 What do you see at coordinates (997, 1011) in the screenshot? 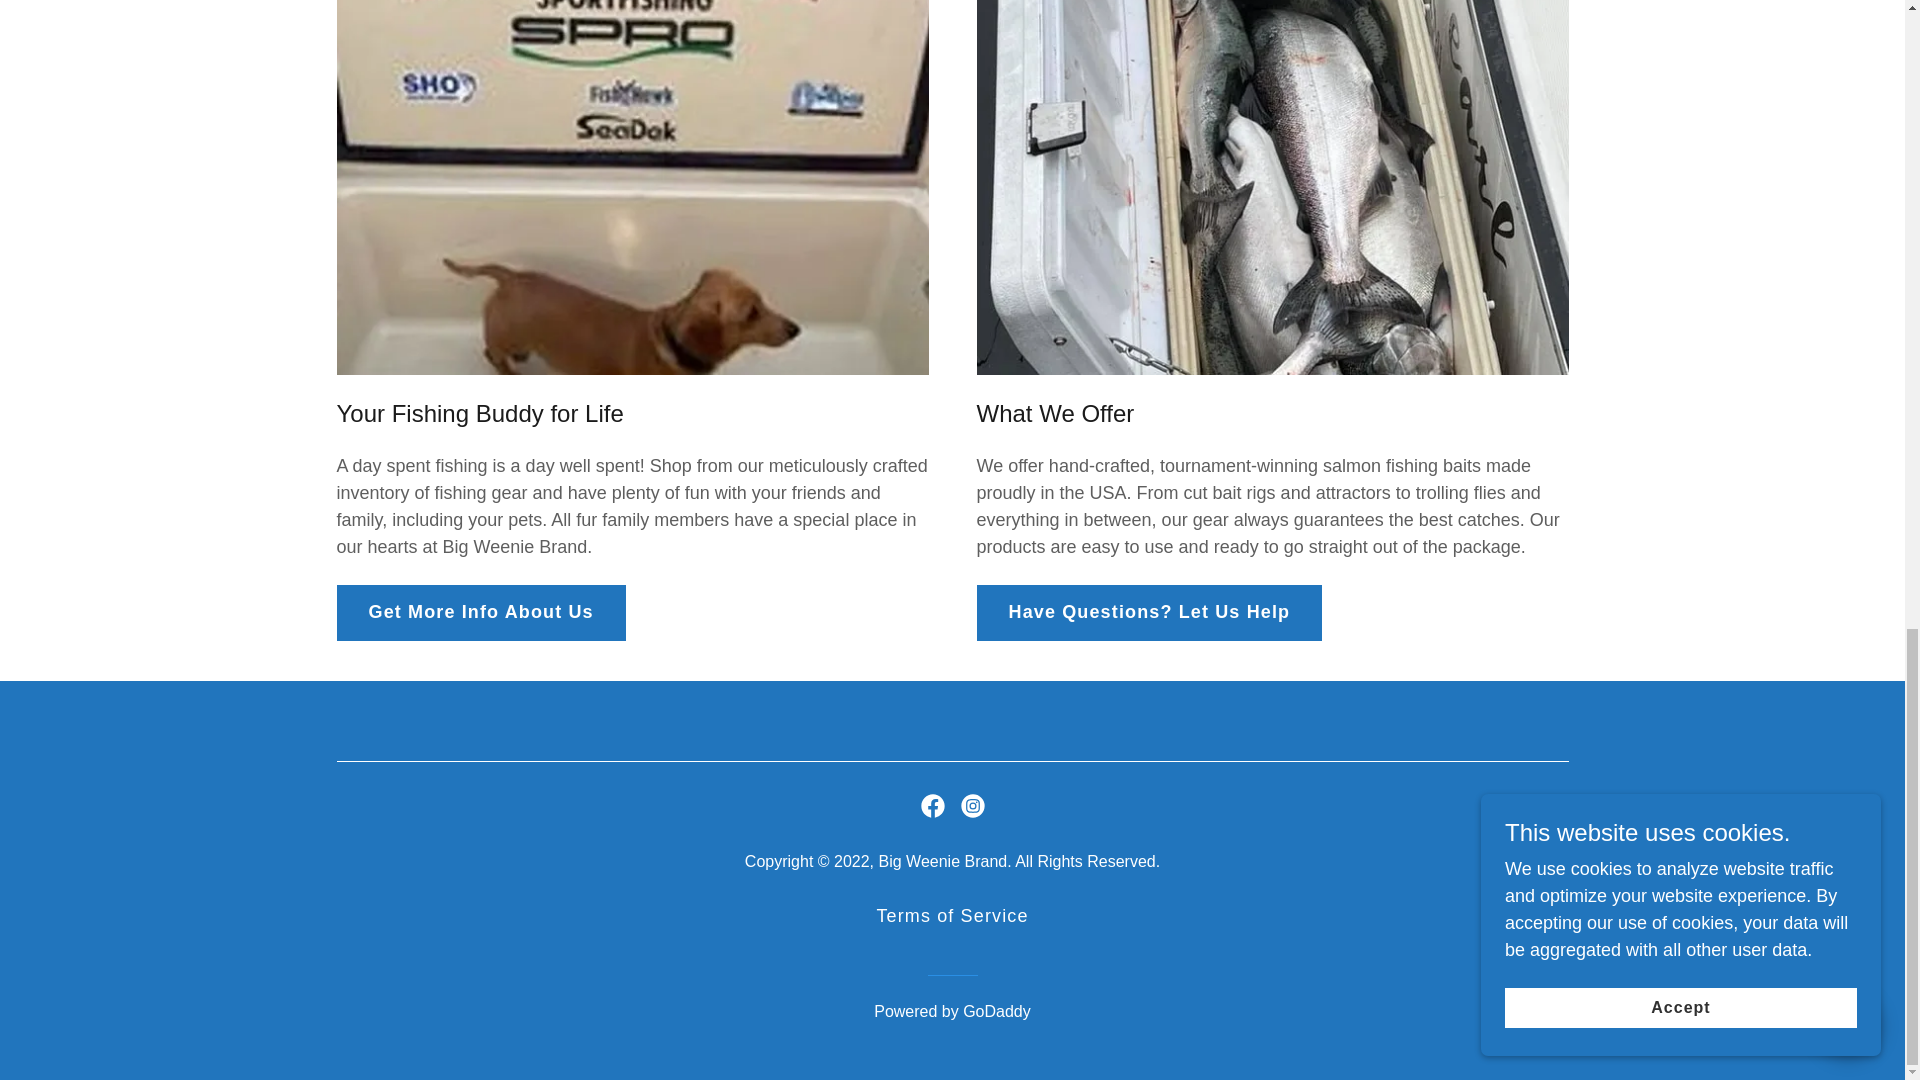
I see `GoDaddy` at bounding box center [997, 1011].